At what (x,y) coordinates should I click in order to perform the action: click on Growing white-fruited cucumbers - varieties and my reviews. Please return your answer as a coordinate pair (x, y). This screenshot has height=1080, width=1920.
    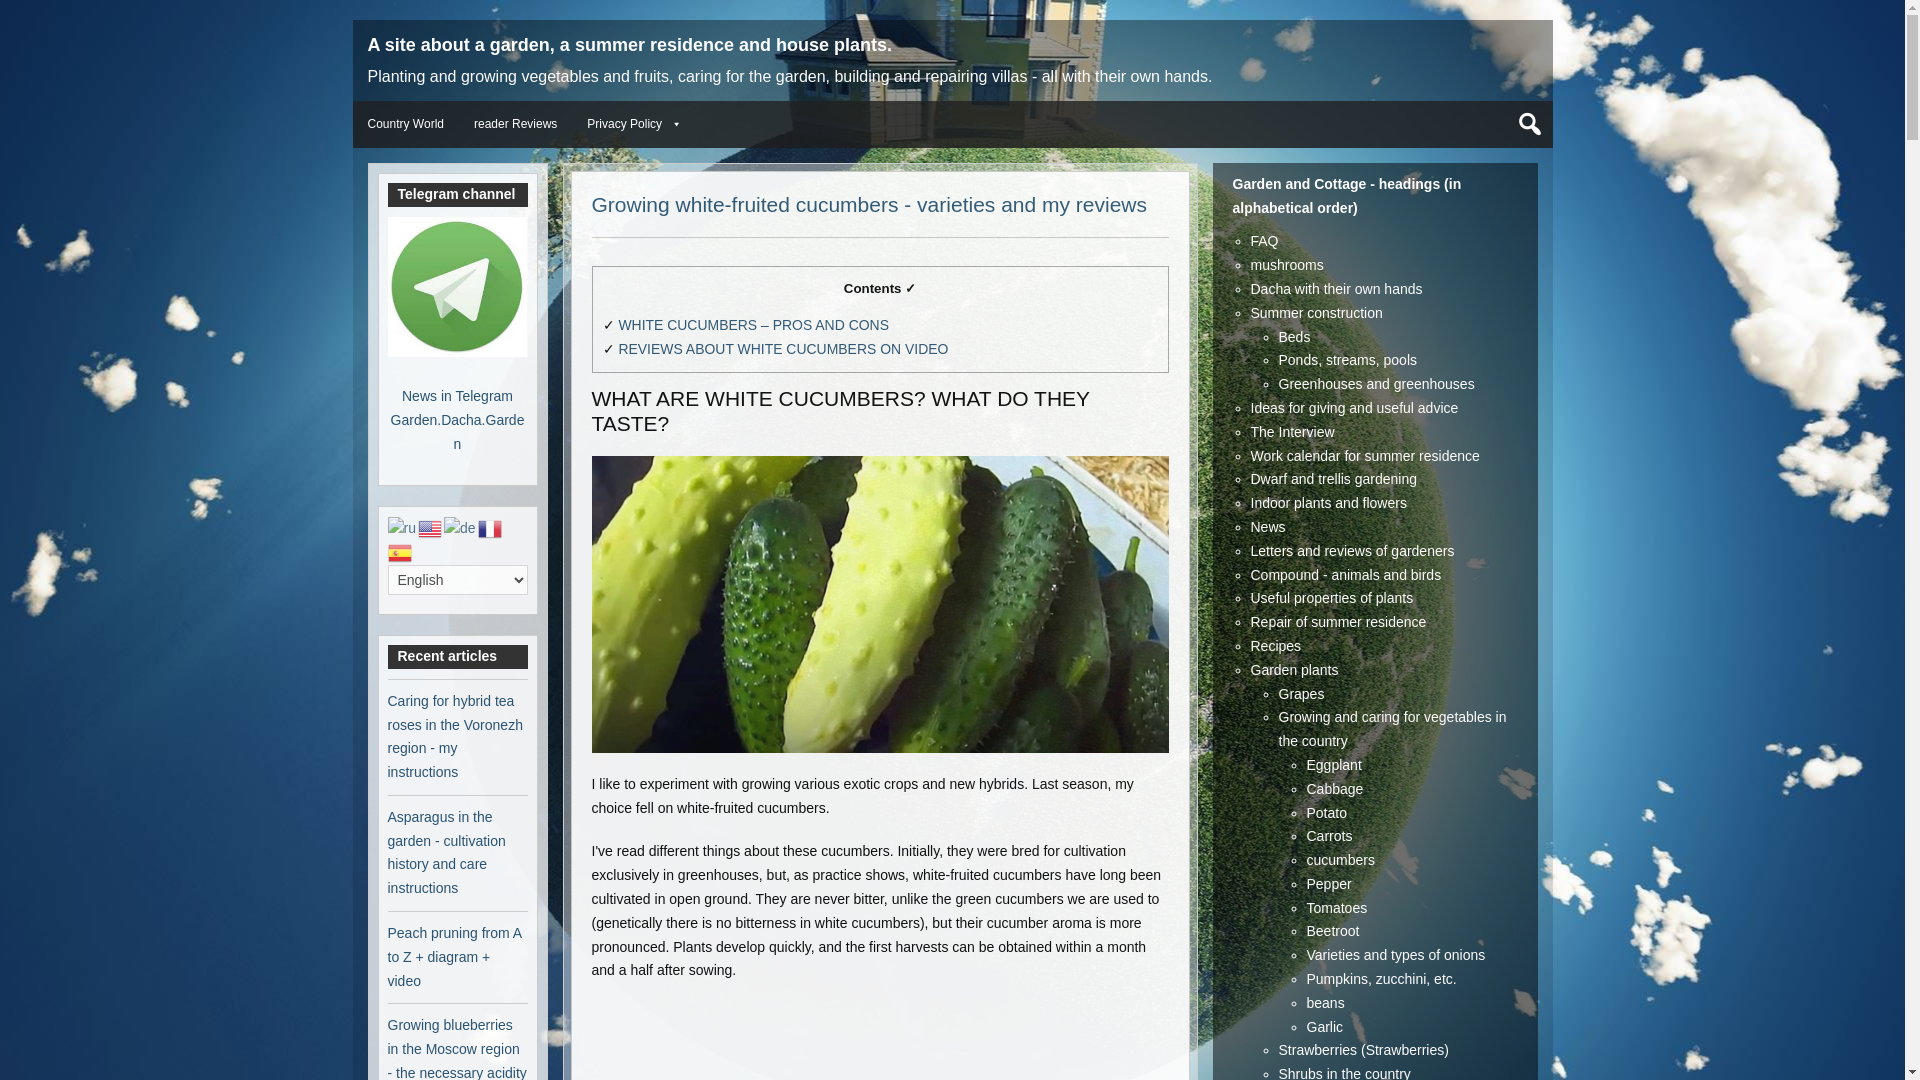
    Looking at the image, I should click on (870, 204).